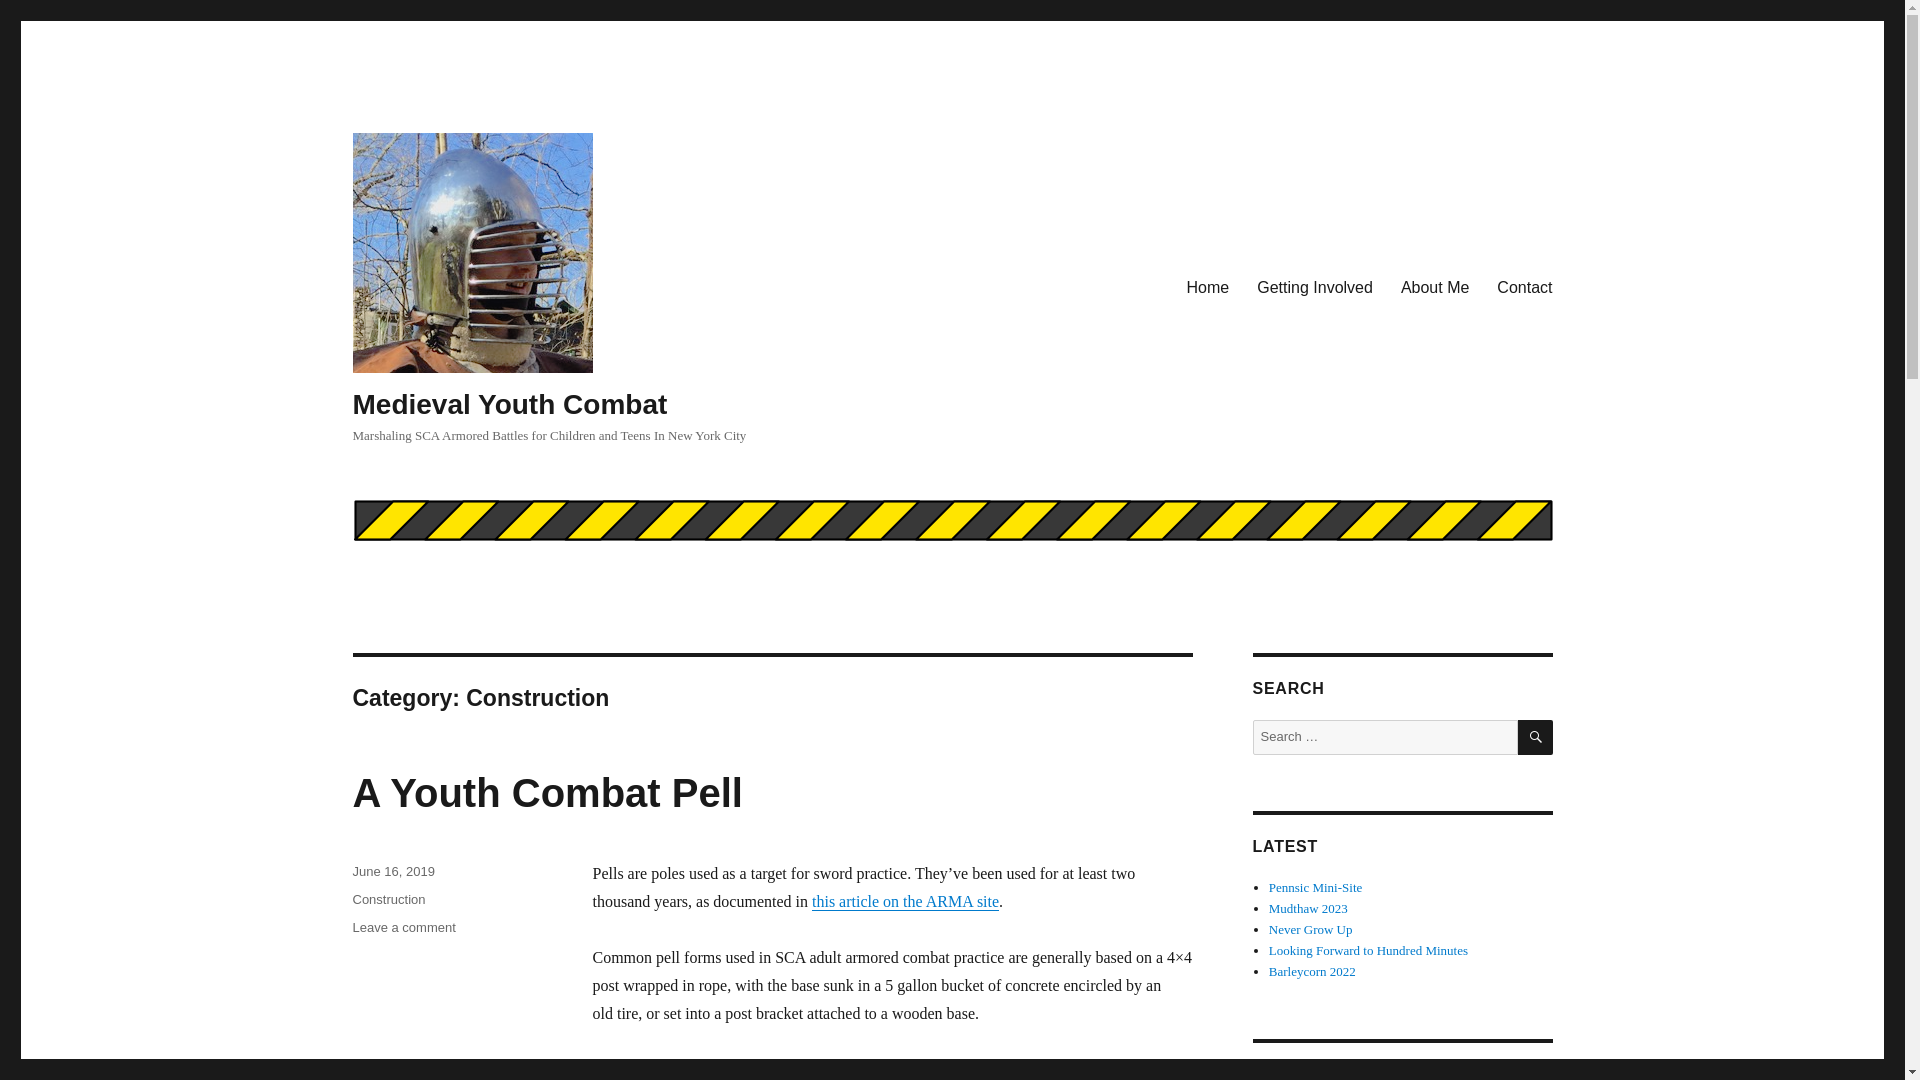 This screenshot has width=1920, height=1080. Describe the element at coordinates (905, 902) in the screenshot. I see `Pennsic Mini-Site` at that location.